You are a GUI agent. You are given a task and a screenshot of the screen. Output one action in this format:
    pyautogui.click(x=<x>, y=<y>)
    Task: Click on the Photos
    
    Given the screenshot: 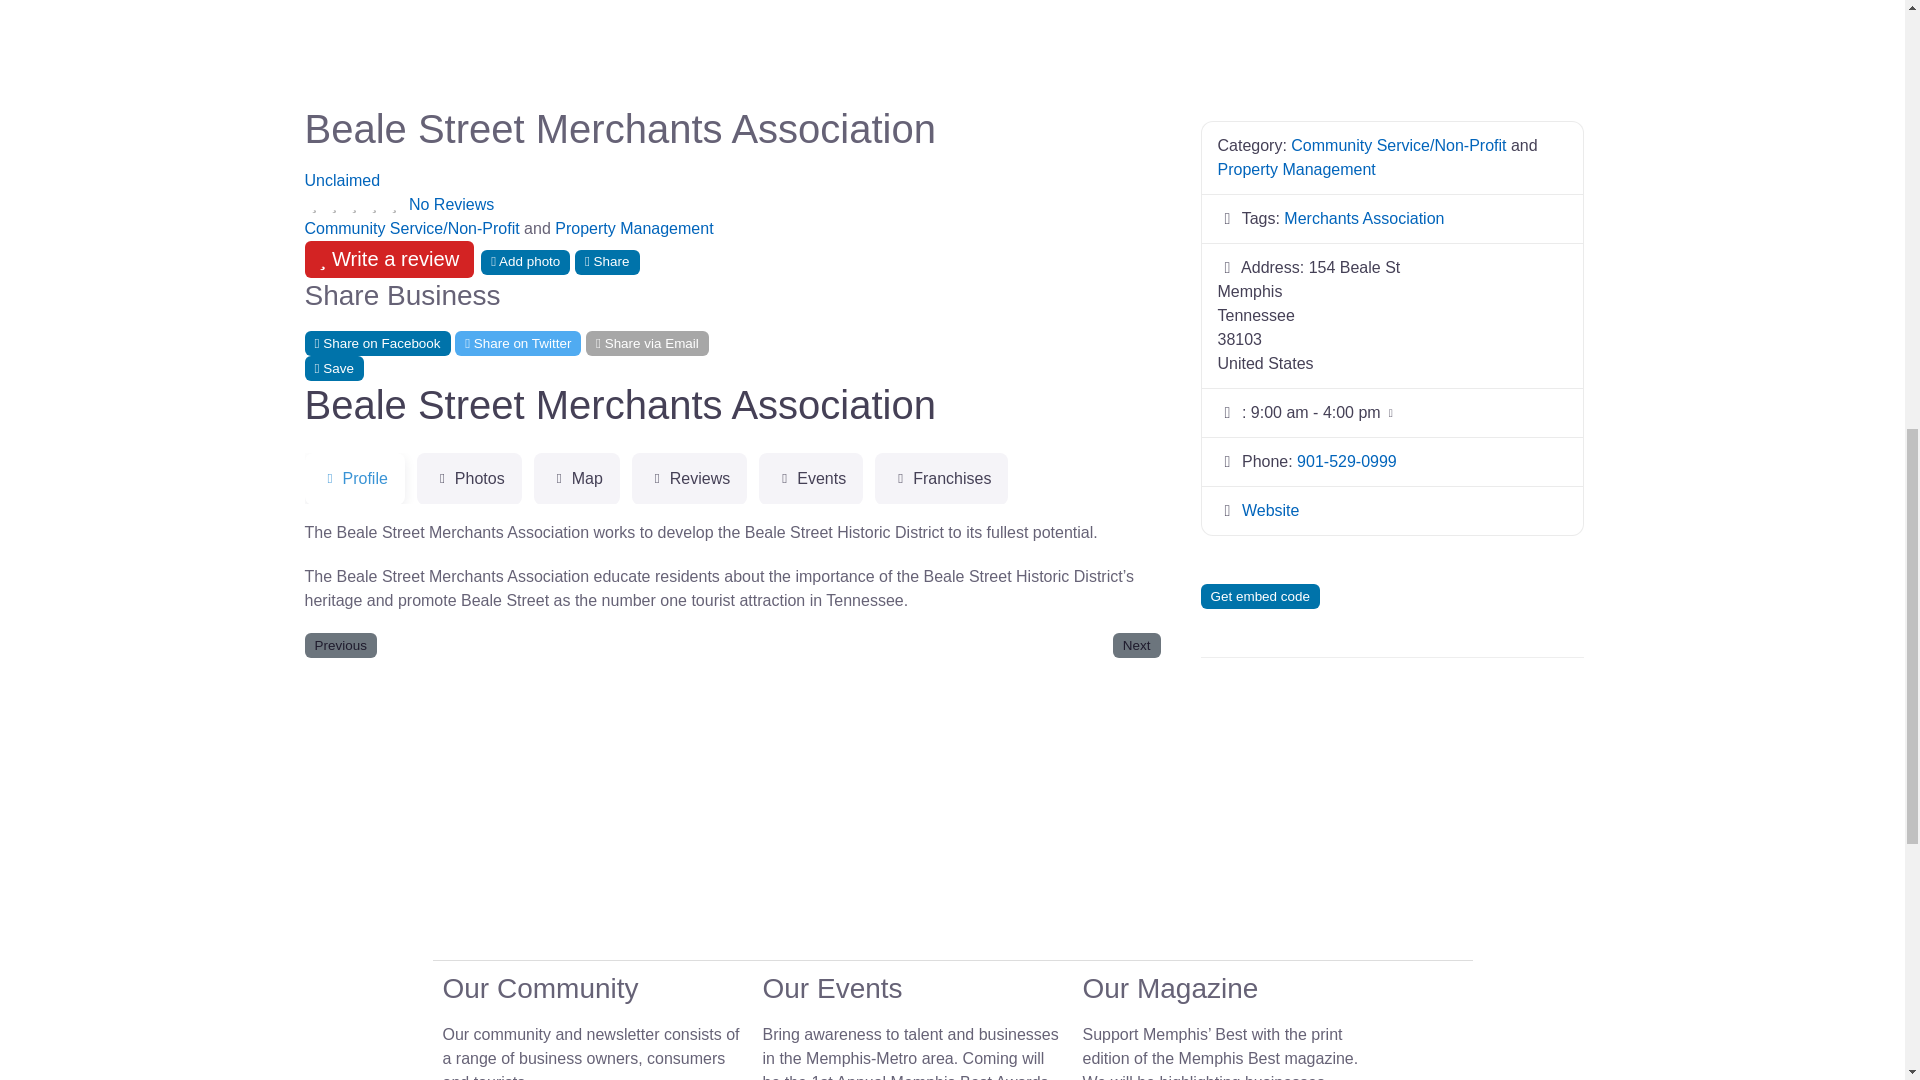 What is the action you would take?
    pyautogui.click(x=469, y=478)
    